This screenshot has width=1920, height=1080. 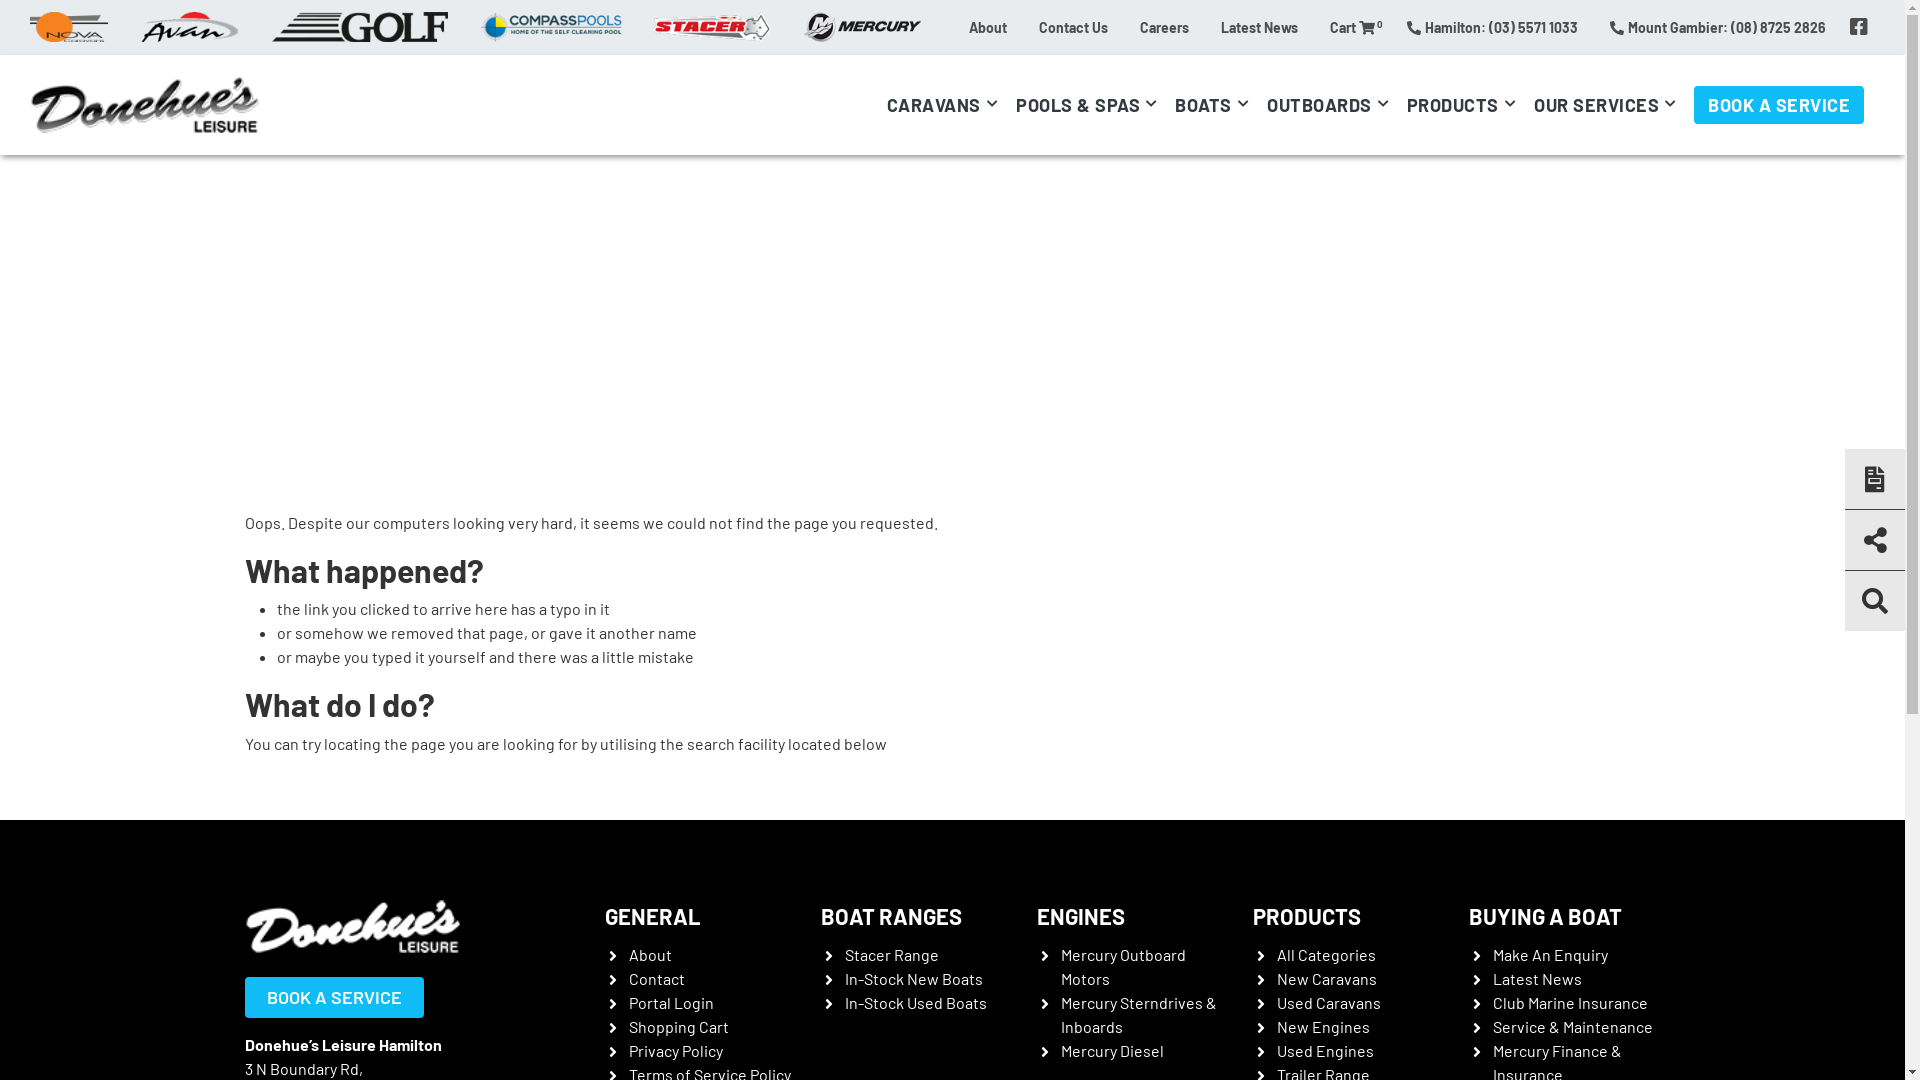 What do you see at coordinates (1112, 1050) in the screenshot?
I see `Mercury Diesel` at bounding box center [1112, 1050].